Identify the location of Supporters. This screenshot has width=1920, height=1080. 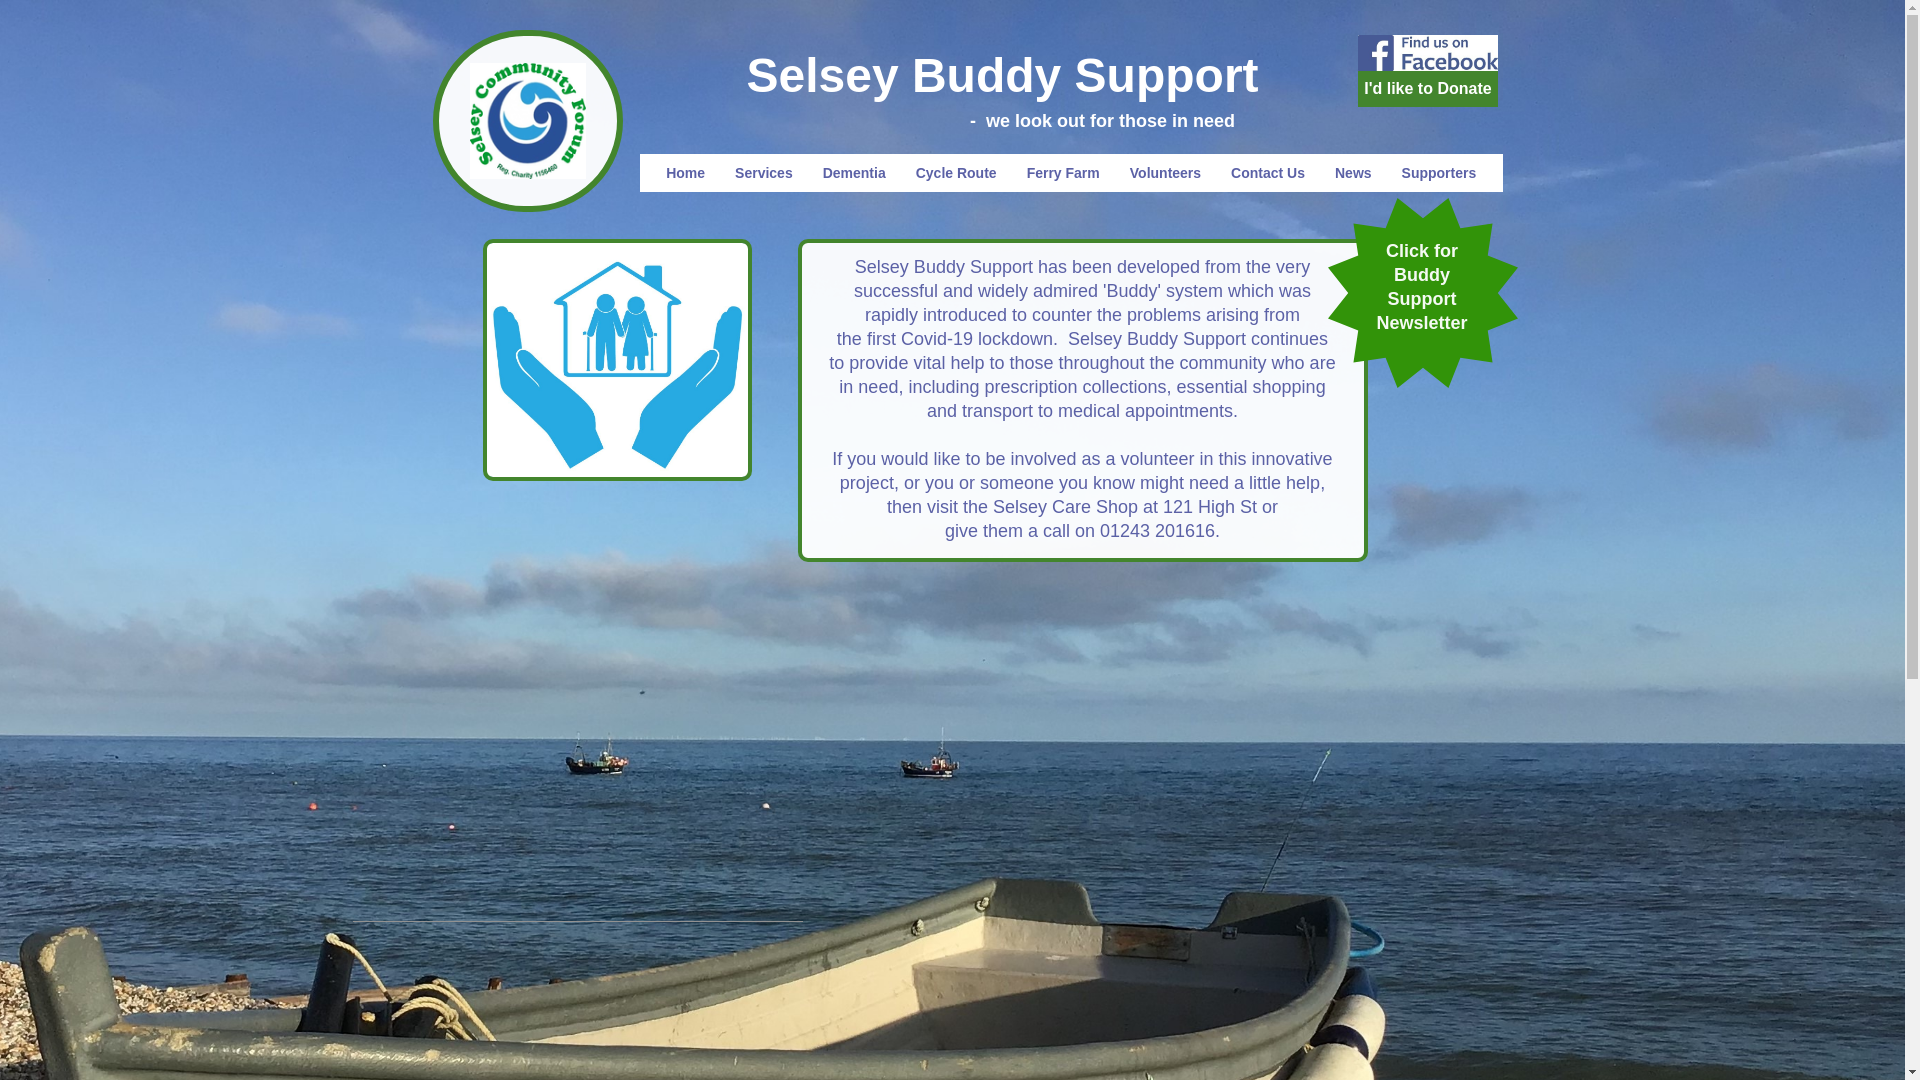
(1438, 173).